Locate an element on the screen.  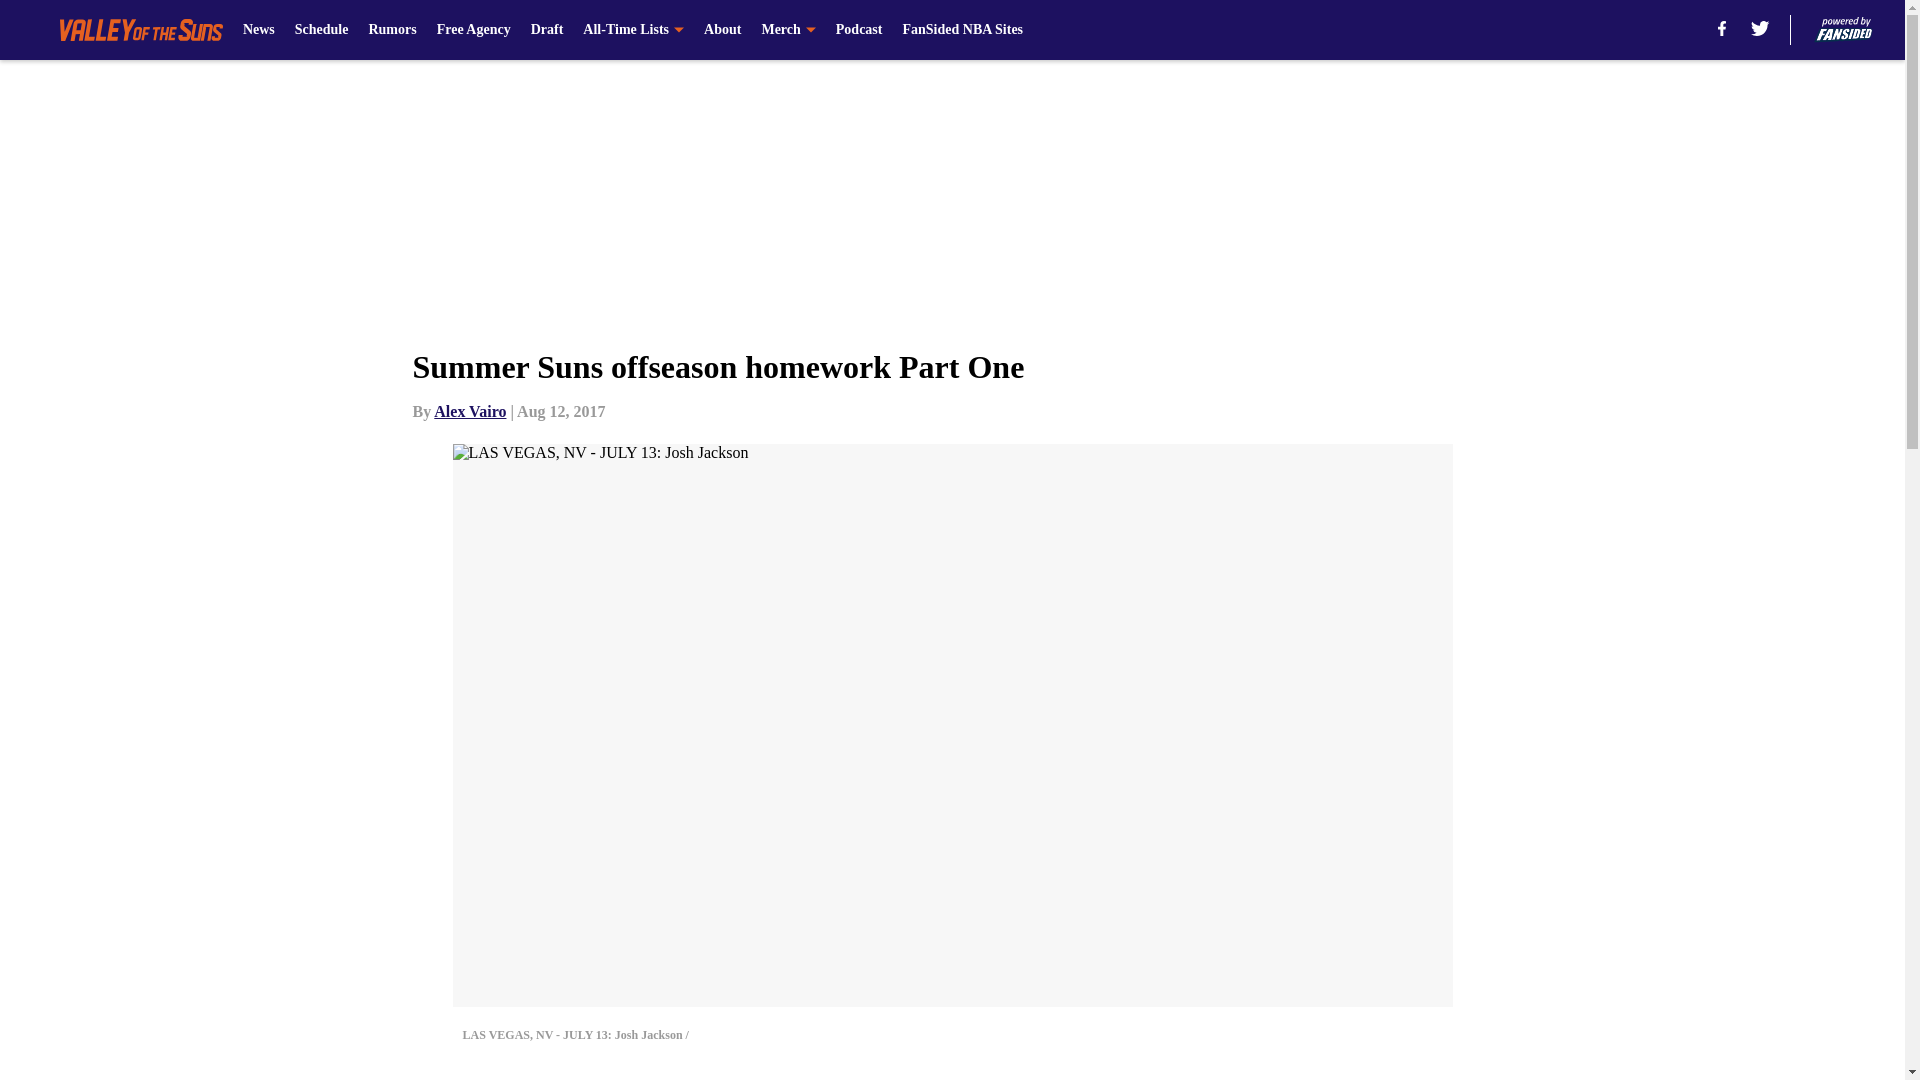
FanSided NBA Sites is located at coordinates (962, 30).